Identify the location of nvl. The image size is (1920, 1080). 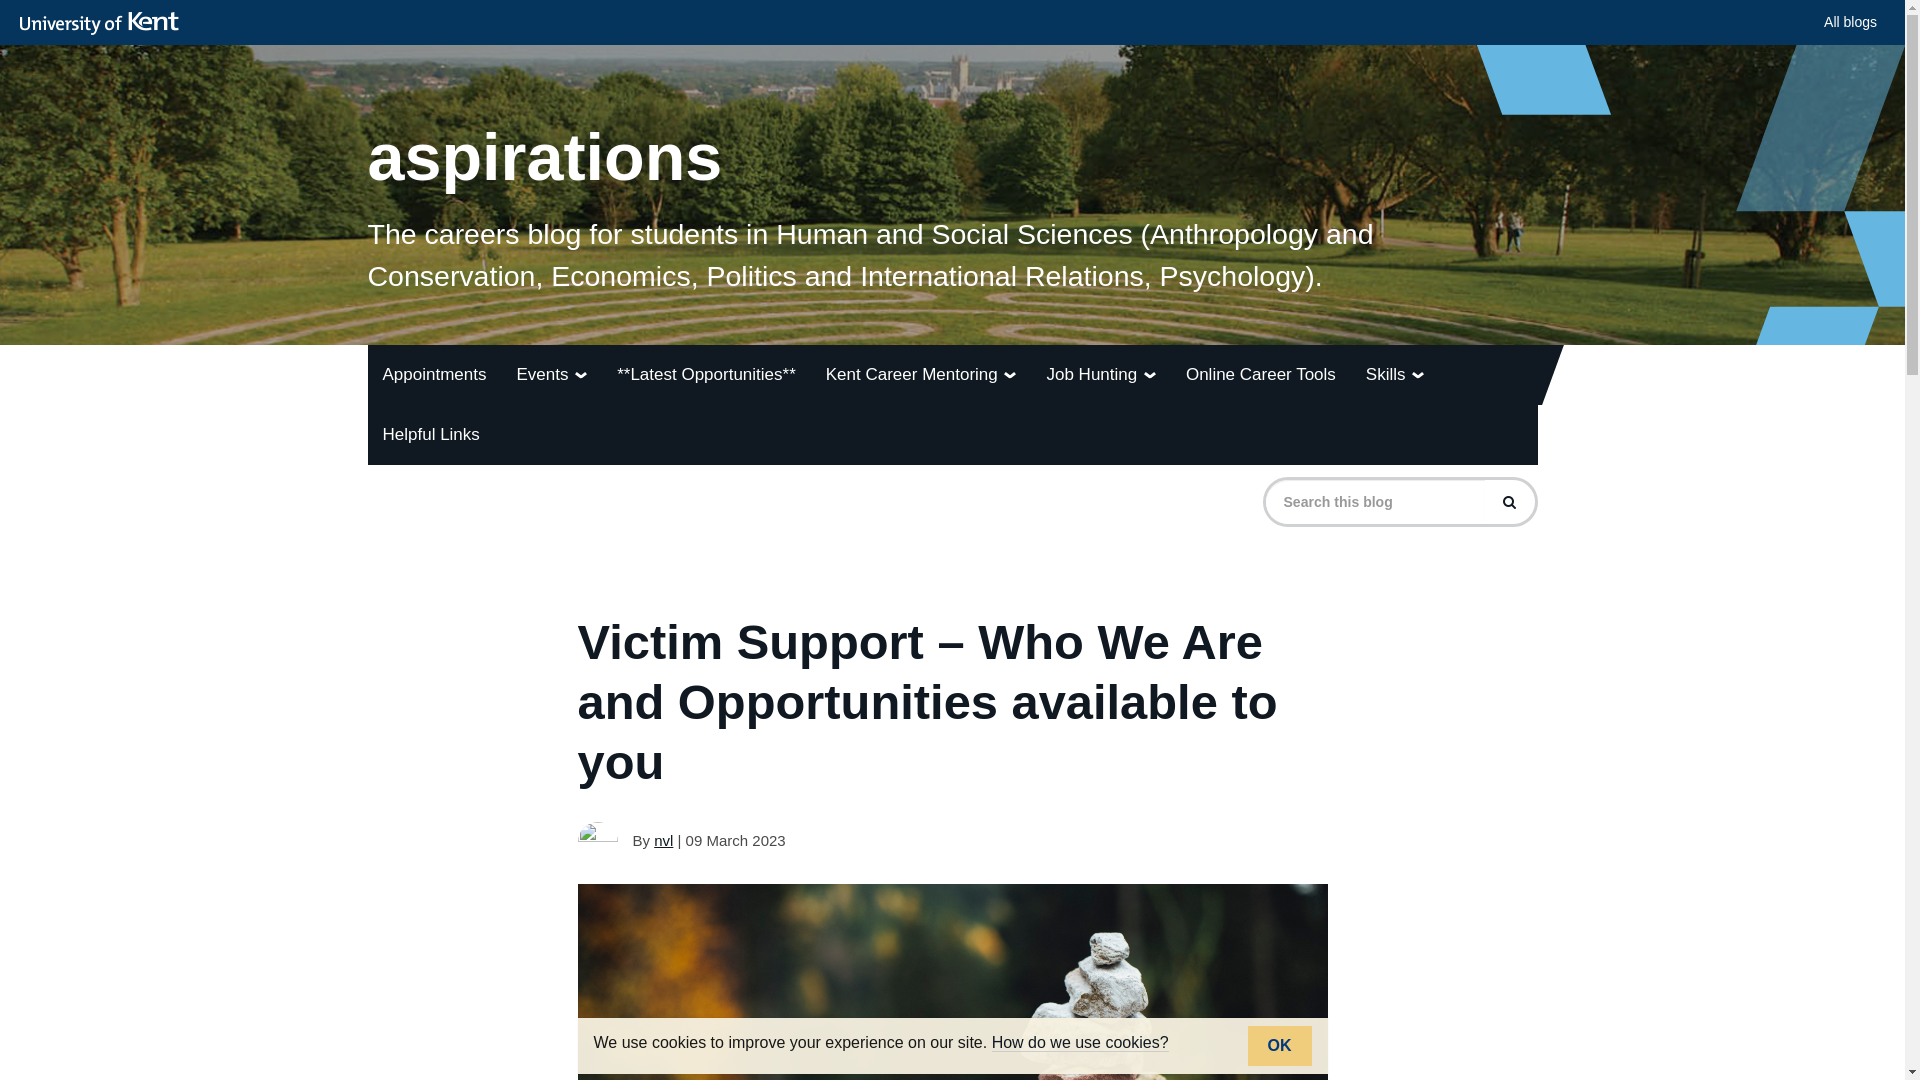
(664, 840).